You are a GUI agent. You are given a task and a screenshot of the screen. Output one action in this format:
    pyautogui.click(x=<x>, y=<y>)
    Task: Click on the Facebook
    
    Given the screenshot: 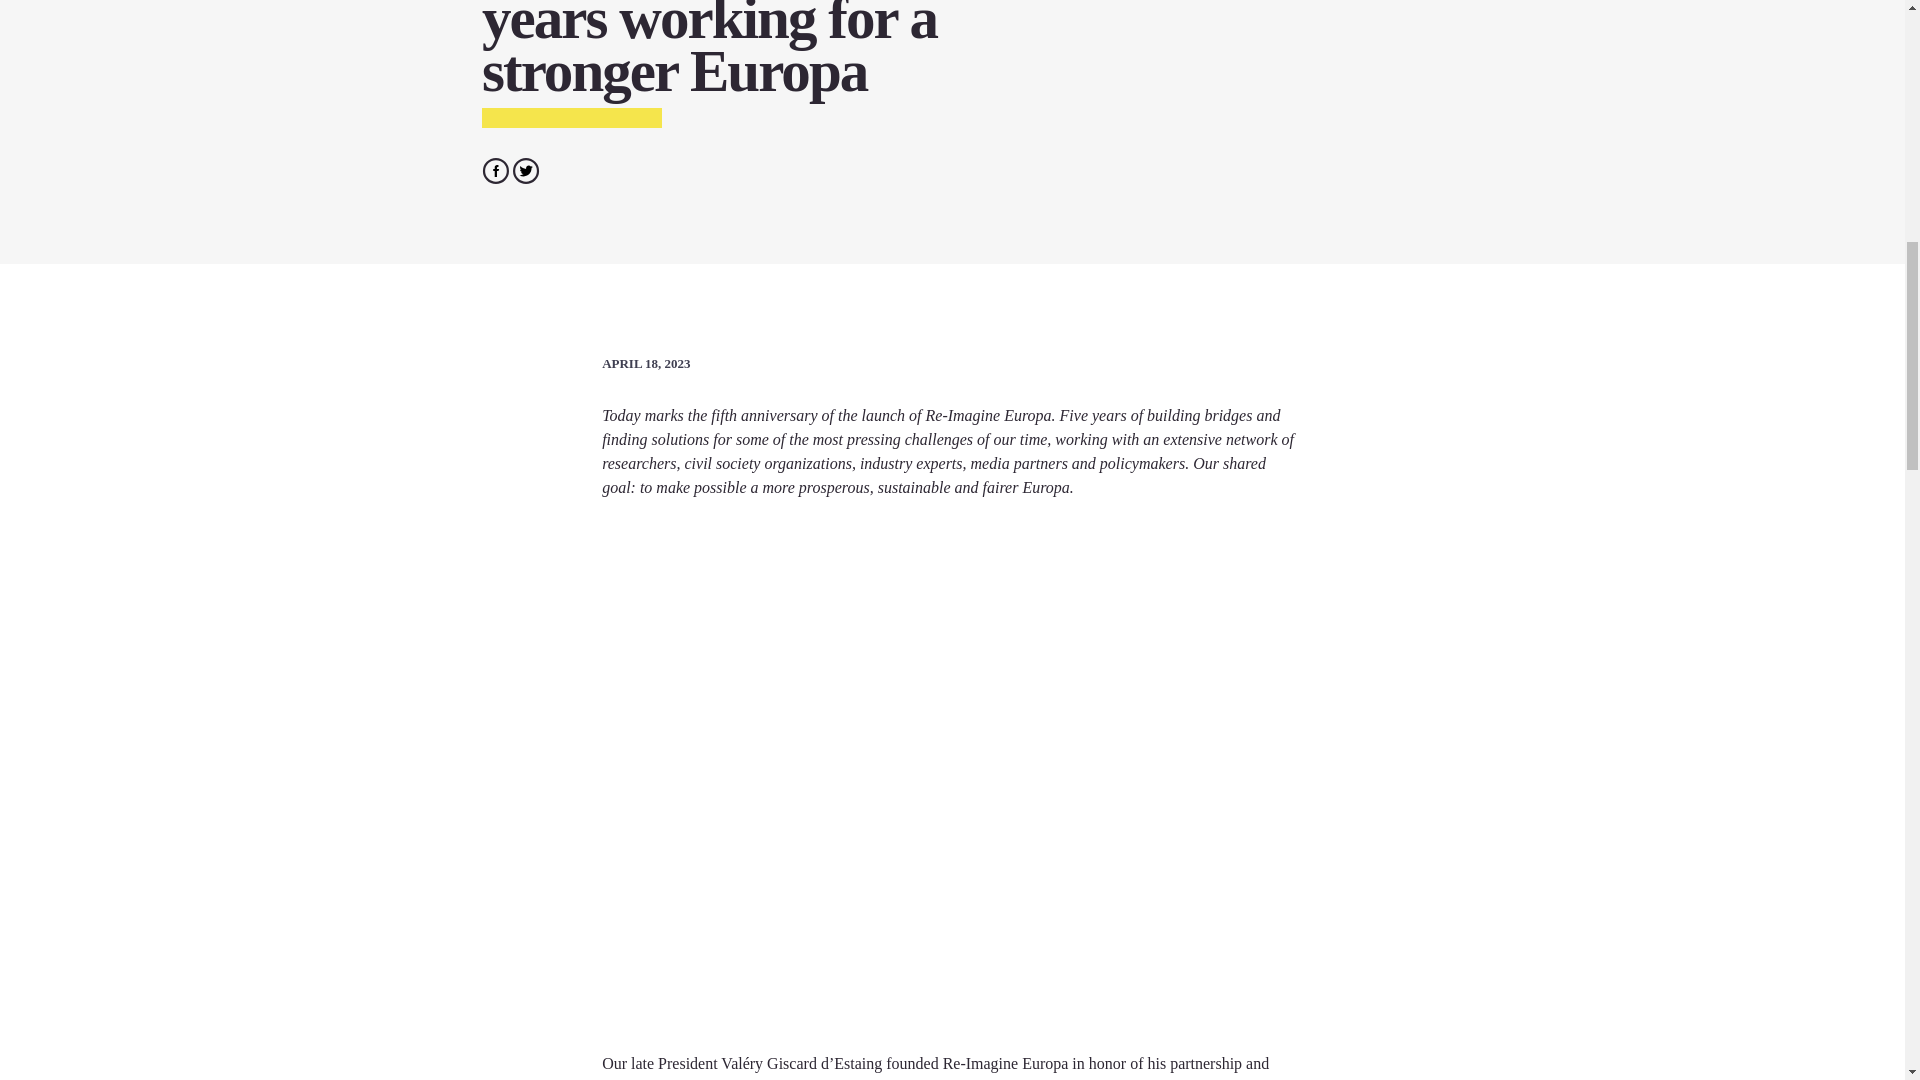 What is the action you would take?
    pyautogui.click(x=494, y=170)
    